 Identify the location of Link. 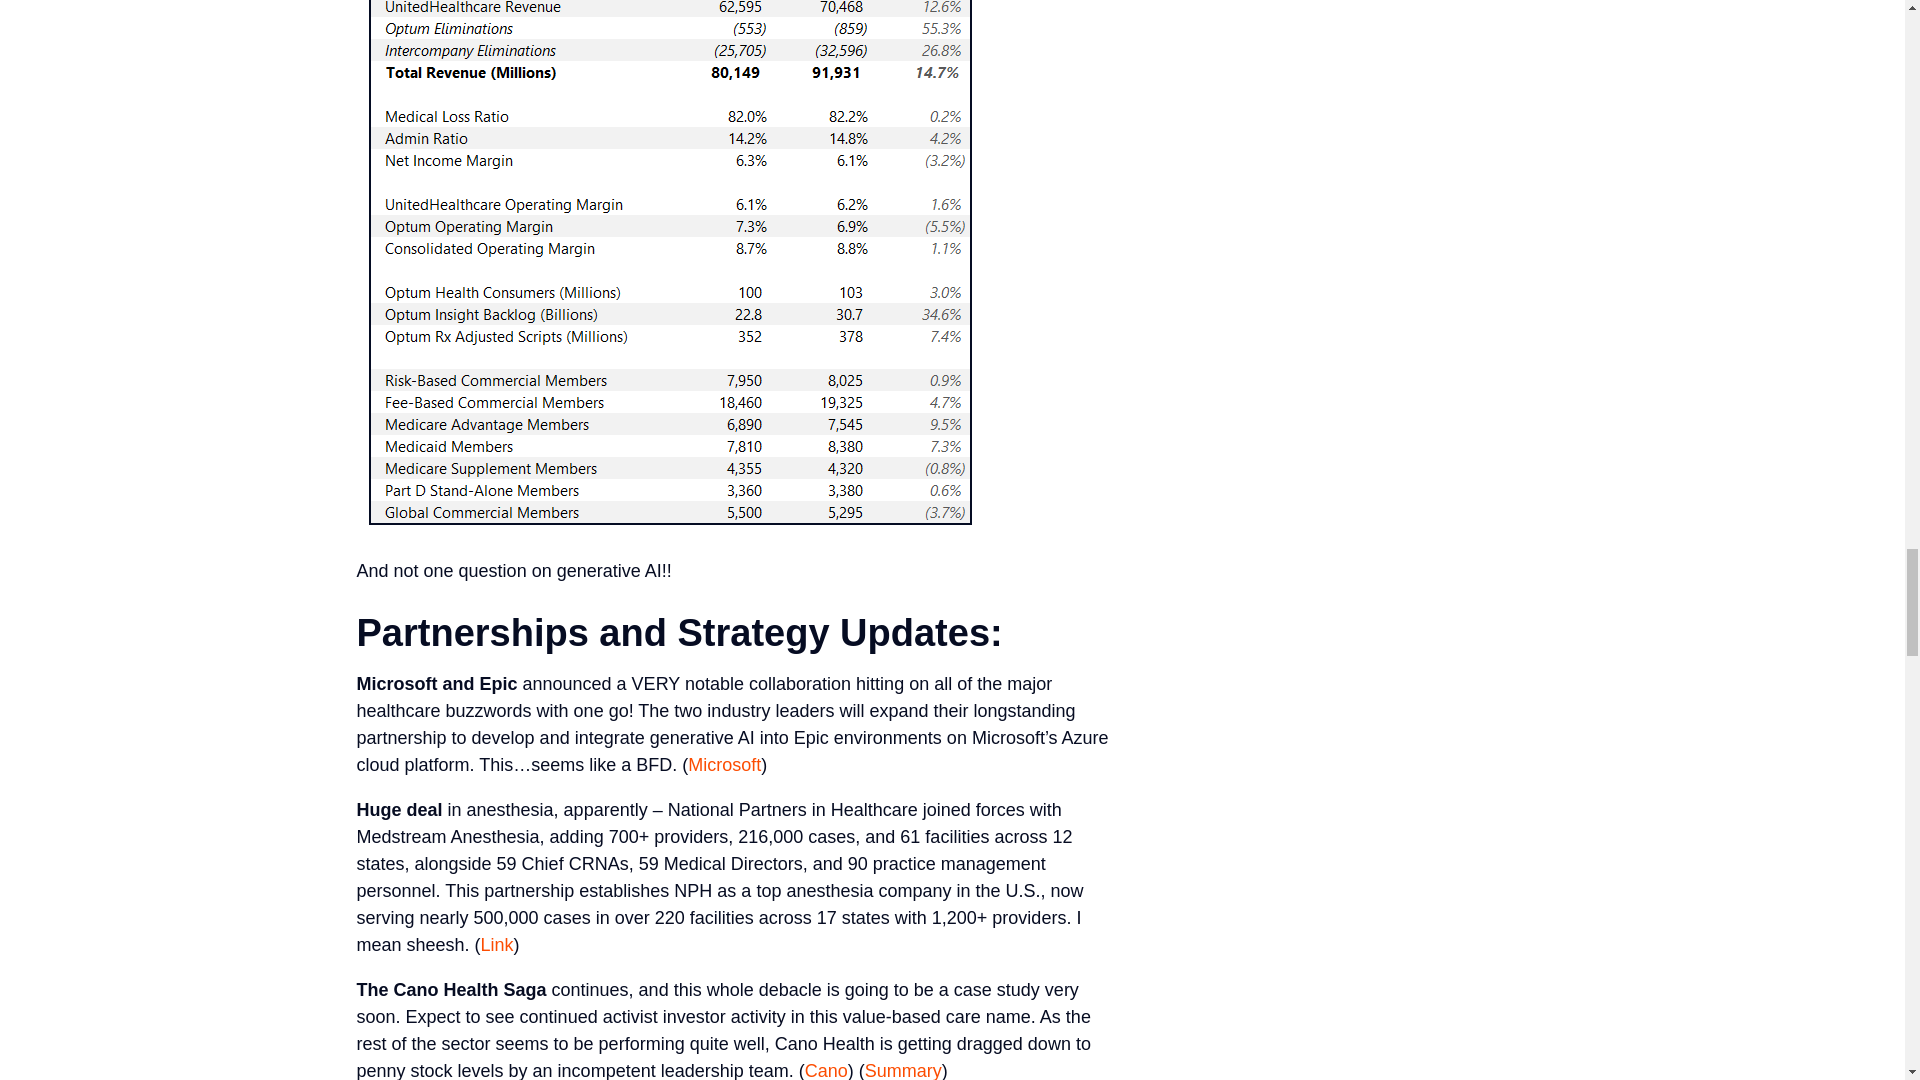
(498, 944).